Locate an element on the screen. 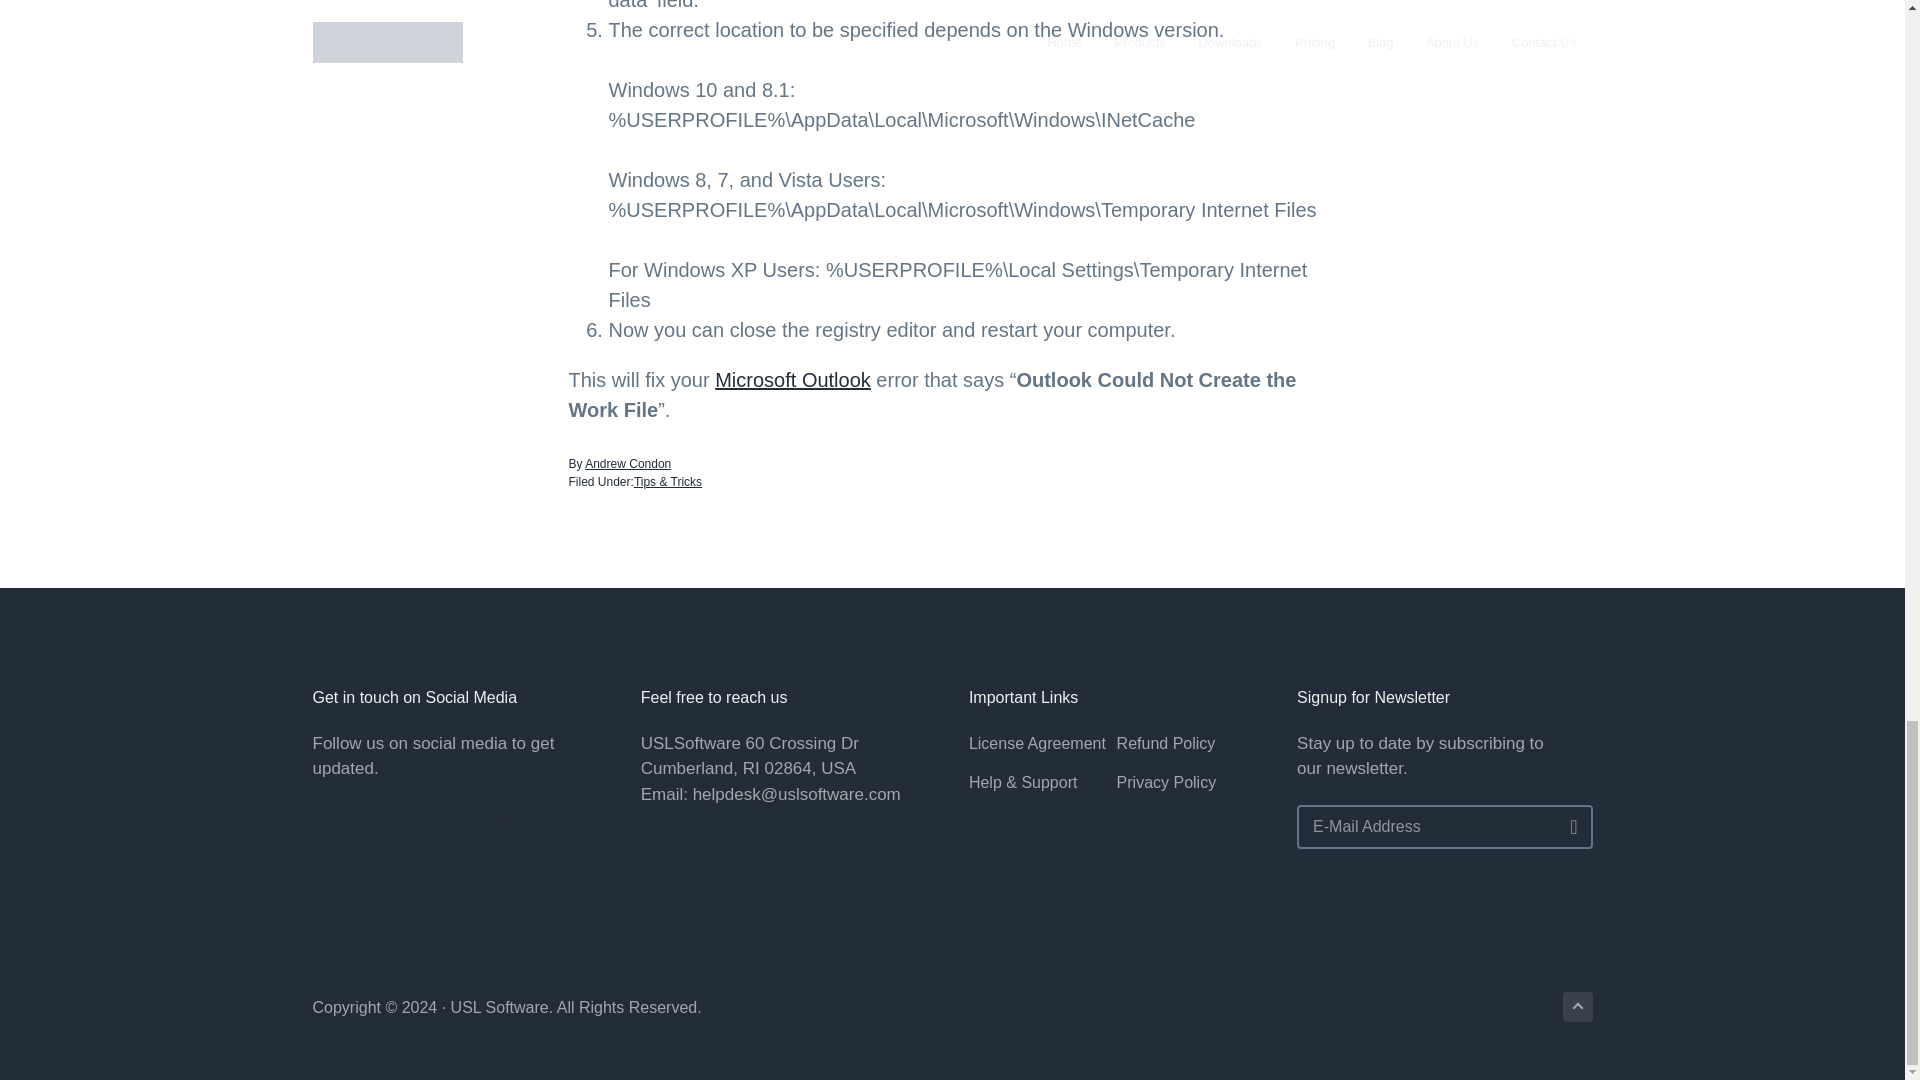 Image resolution: width=1920 pixels, height=1080 pixels. Andrew Condon is located at coordinates (628, 463).